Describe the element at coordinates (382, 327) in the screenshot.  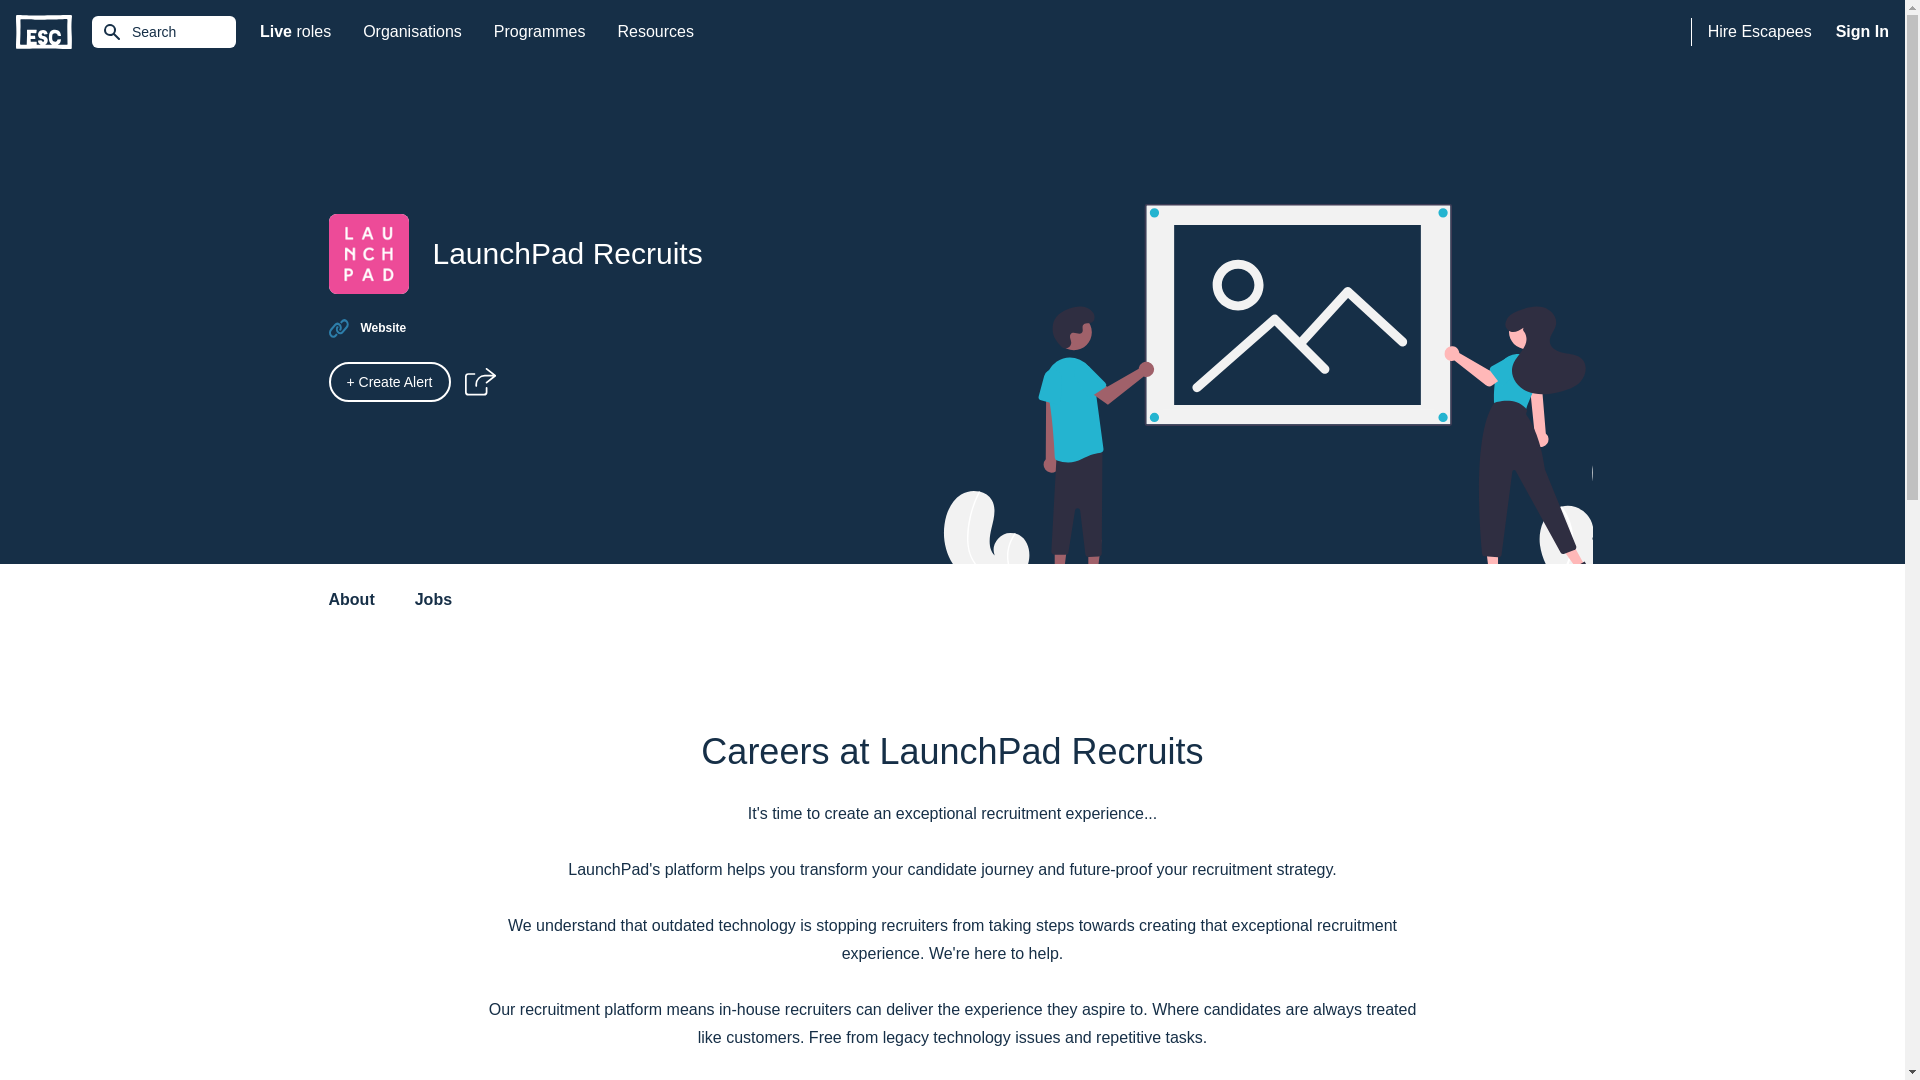
I see `Sign In` at that location.